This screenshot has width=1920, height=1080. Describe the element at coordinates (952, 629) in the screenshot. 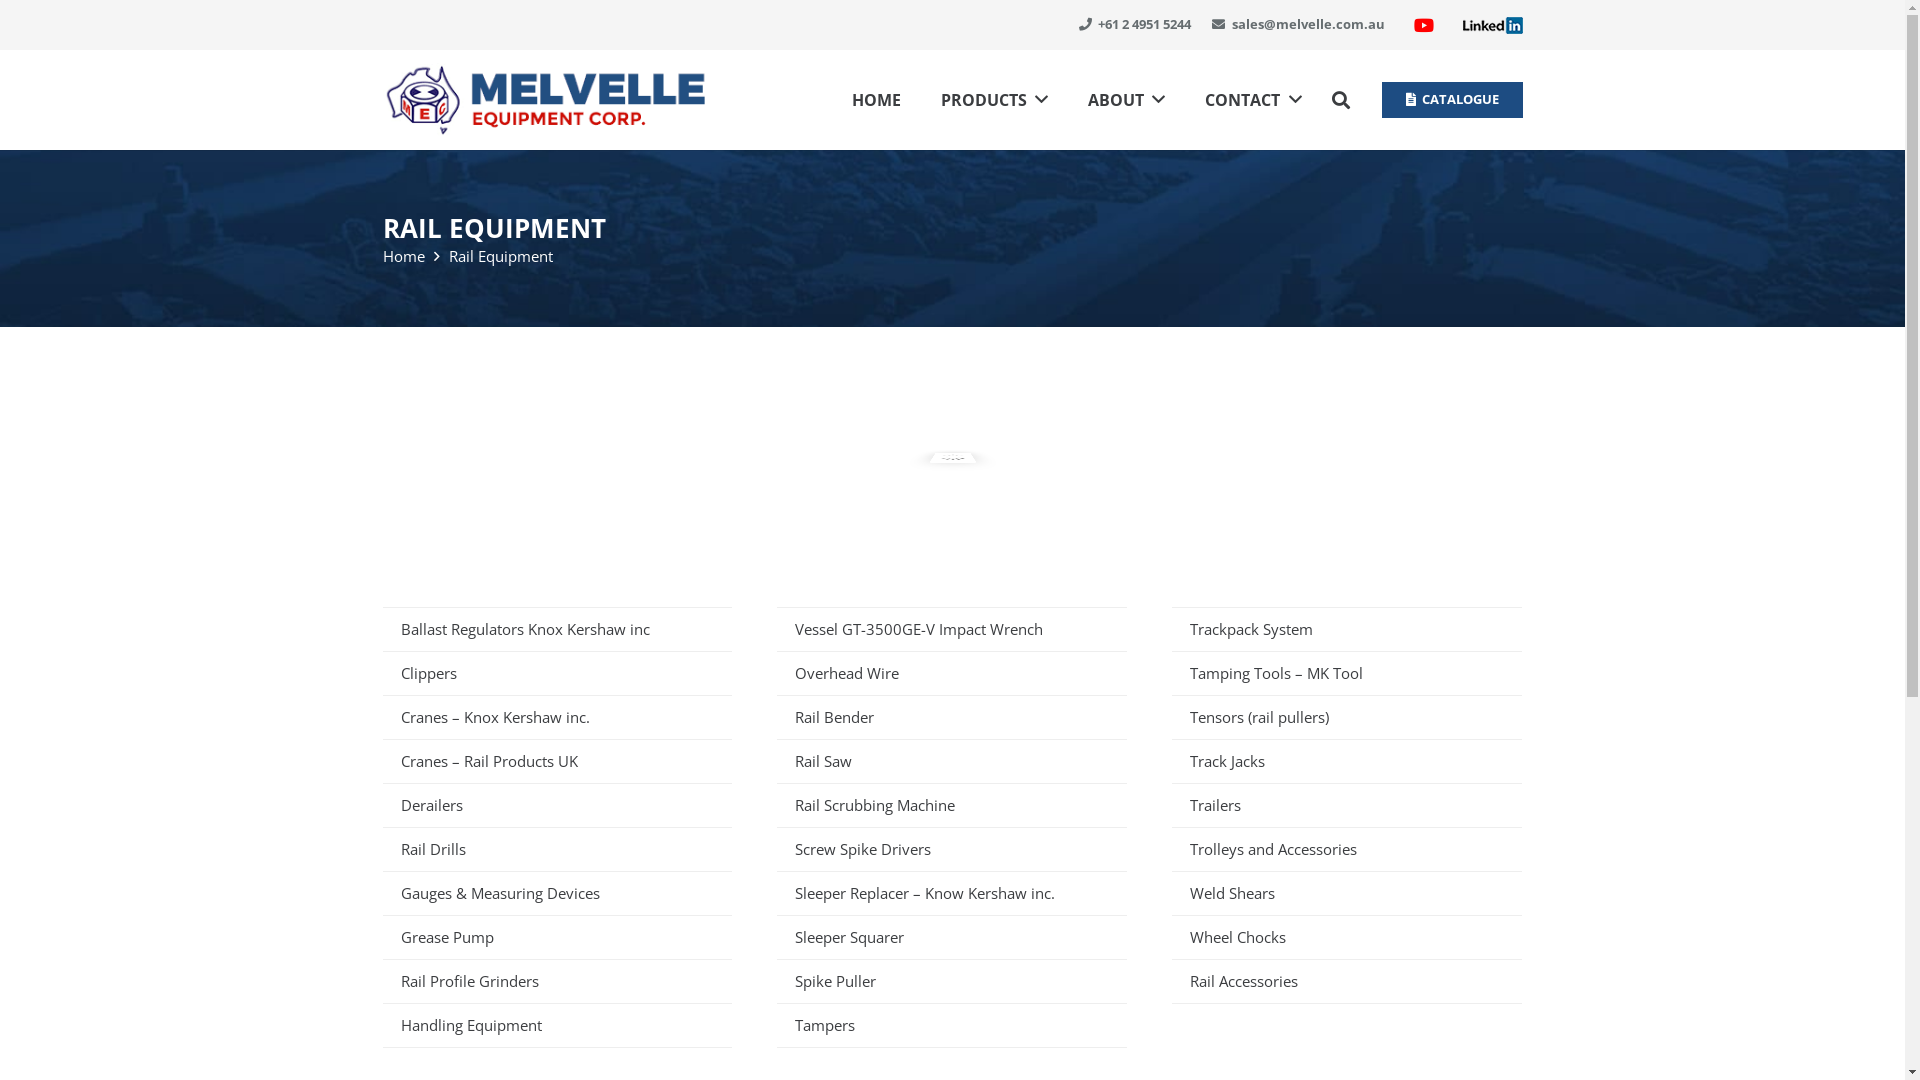

I see `Vessel GT-3500GE-V Impact Wrench` at that location.